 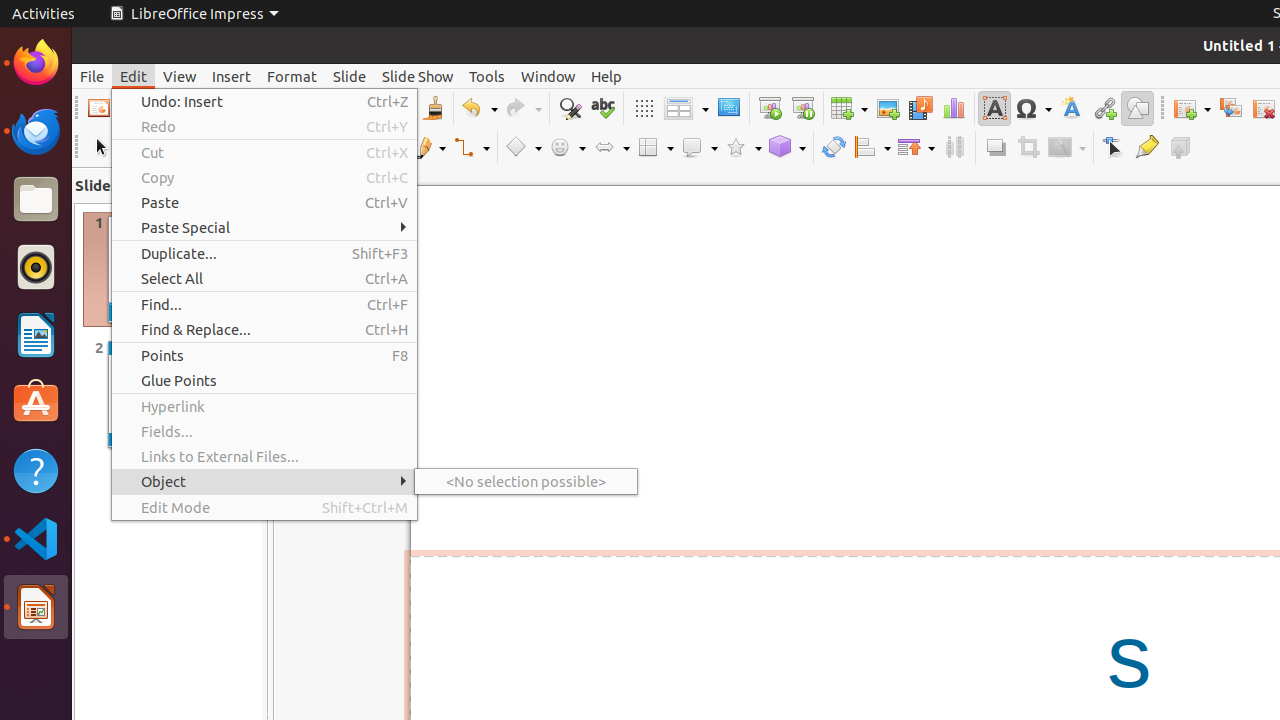 What do you see at coordinates (36, 200) in the screenshot?
I see `Files` at bounding box center [36, 200].